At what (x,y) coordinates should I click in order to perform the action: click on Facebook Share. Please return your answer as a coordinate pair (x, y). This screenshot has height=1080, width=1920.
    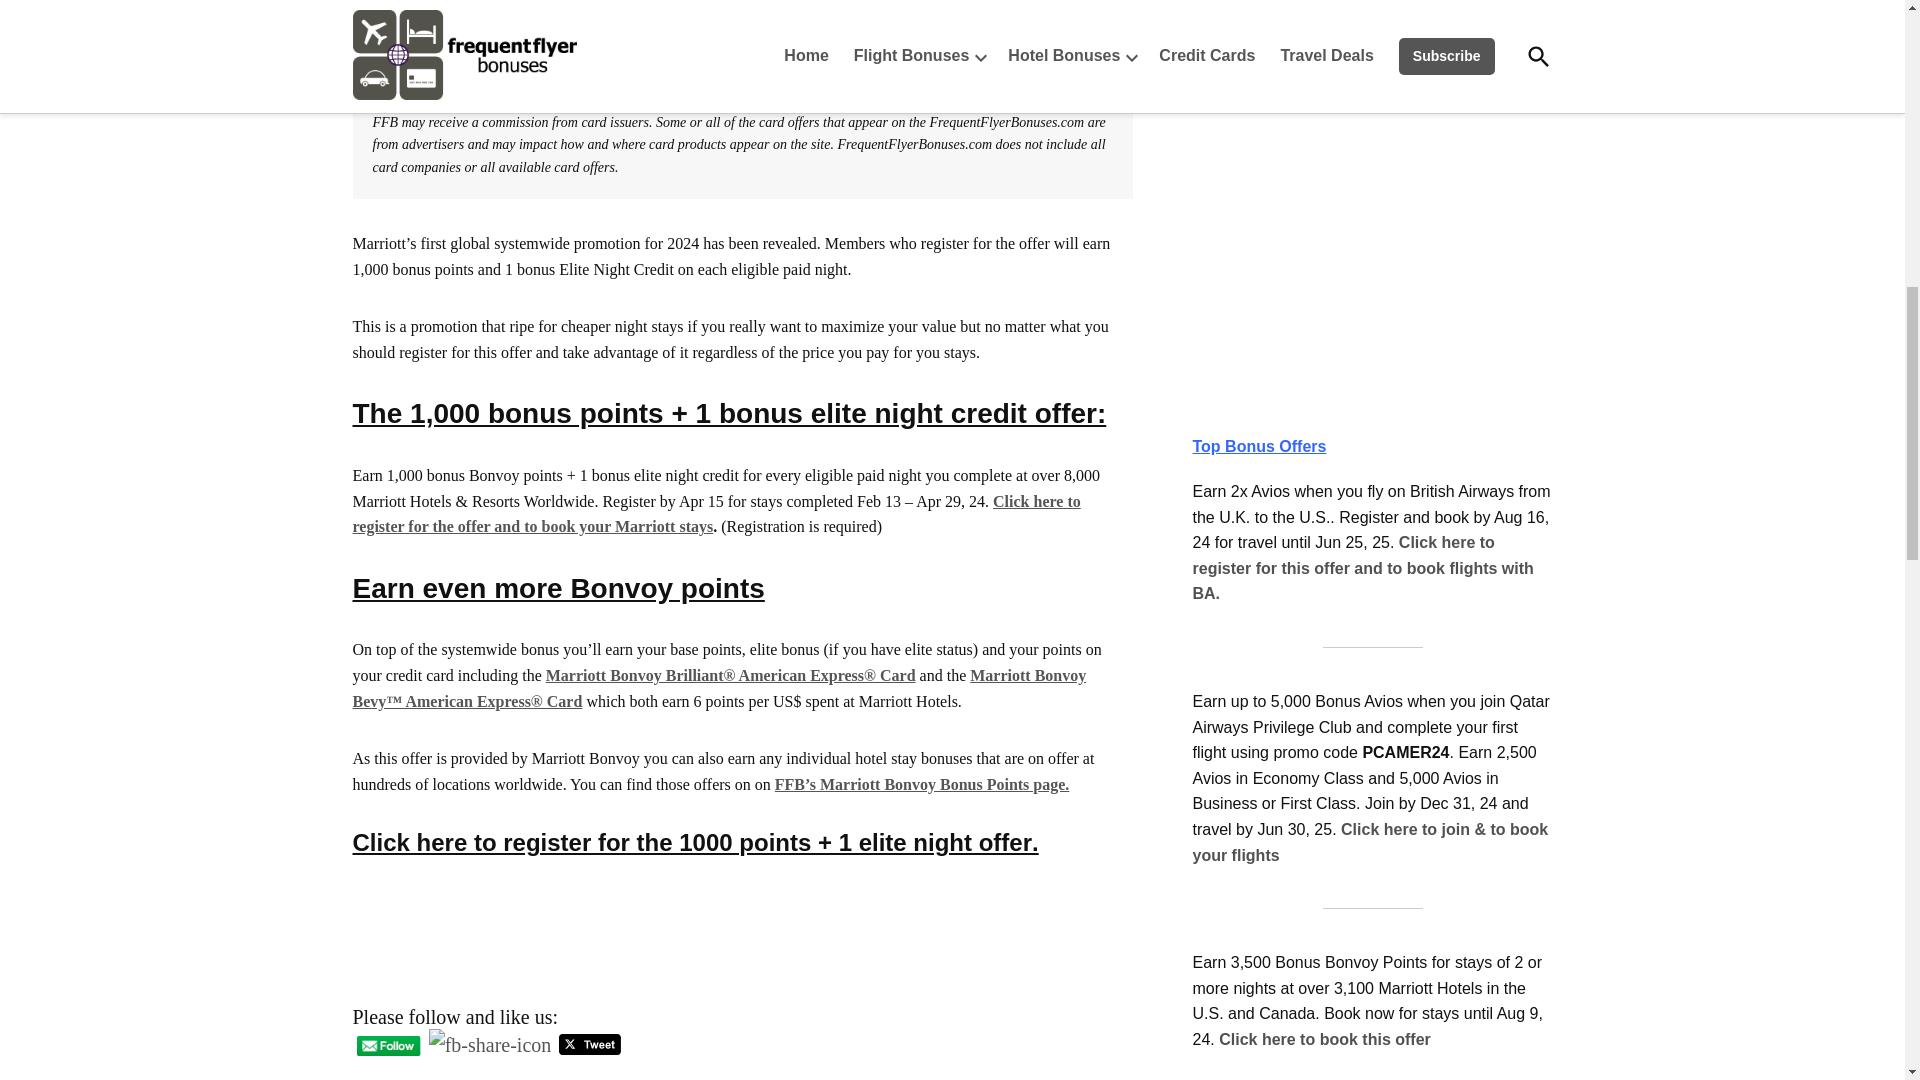
    Looking at the image, I should click on (490, 1045).